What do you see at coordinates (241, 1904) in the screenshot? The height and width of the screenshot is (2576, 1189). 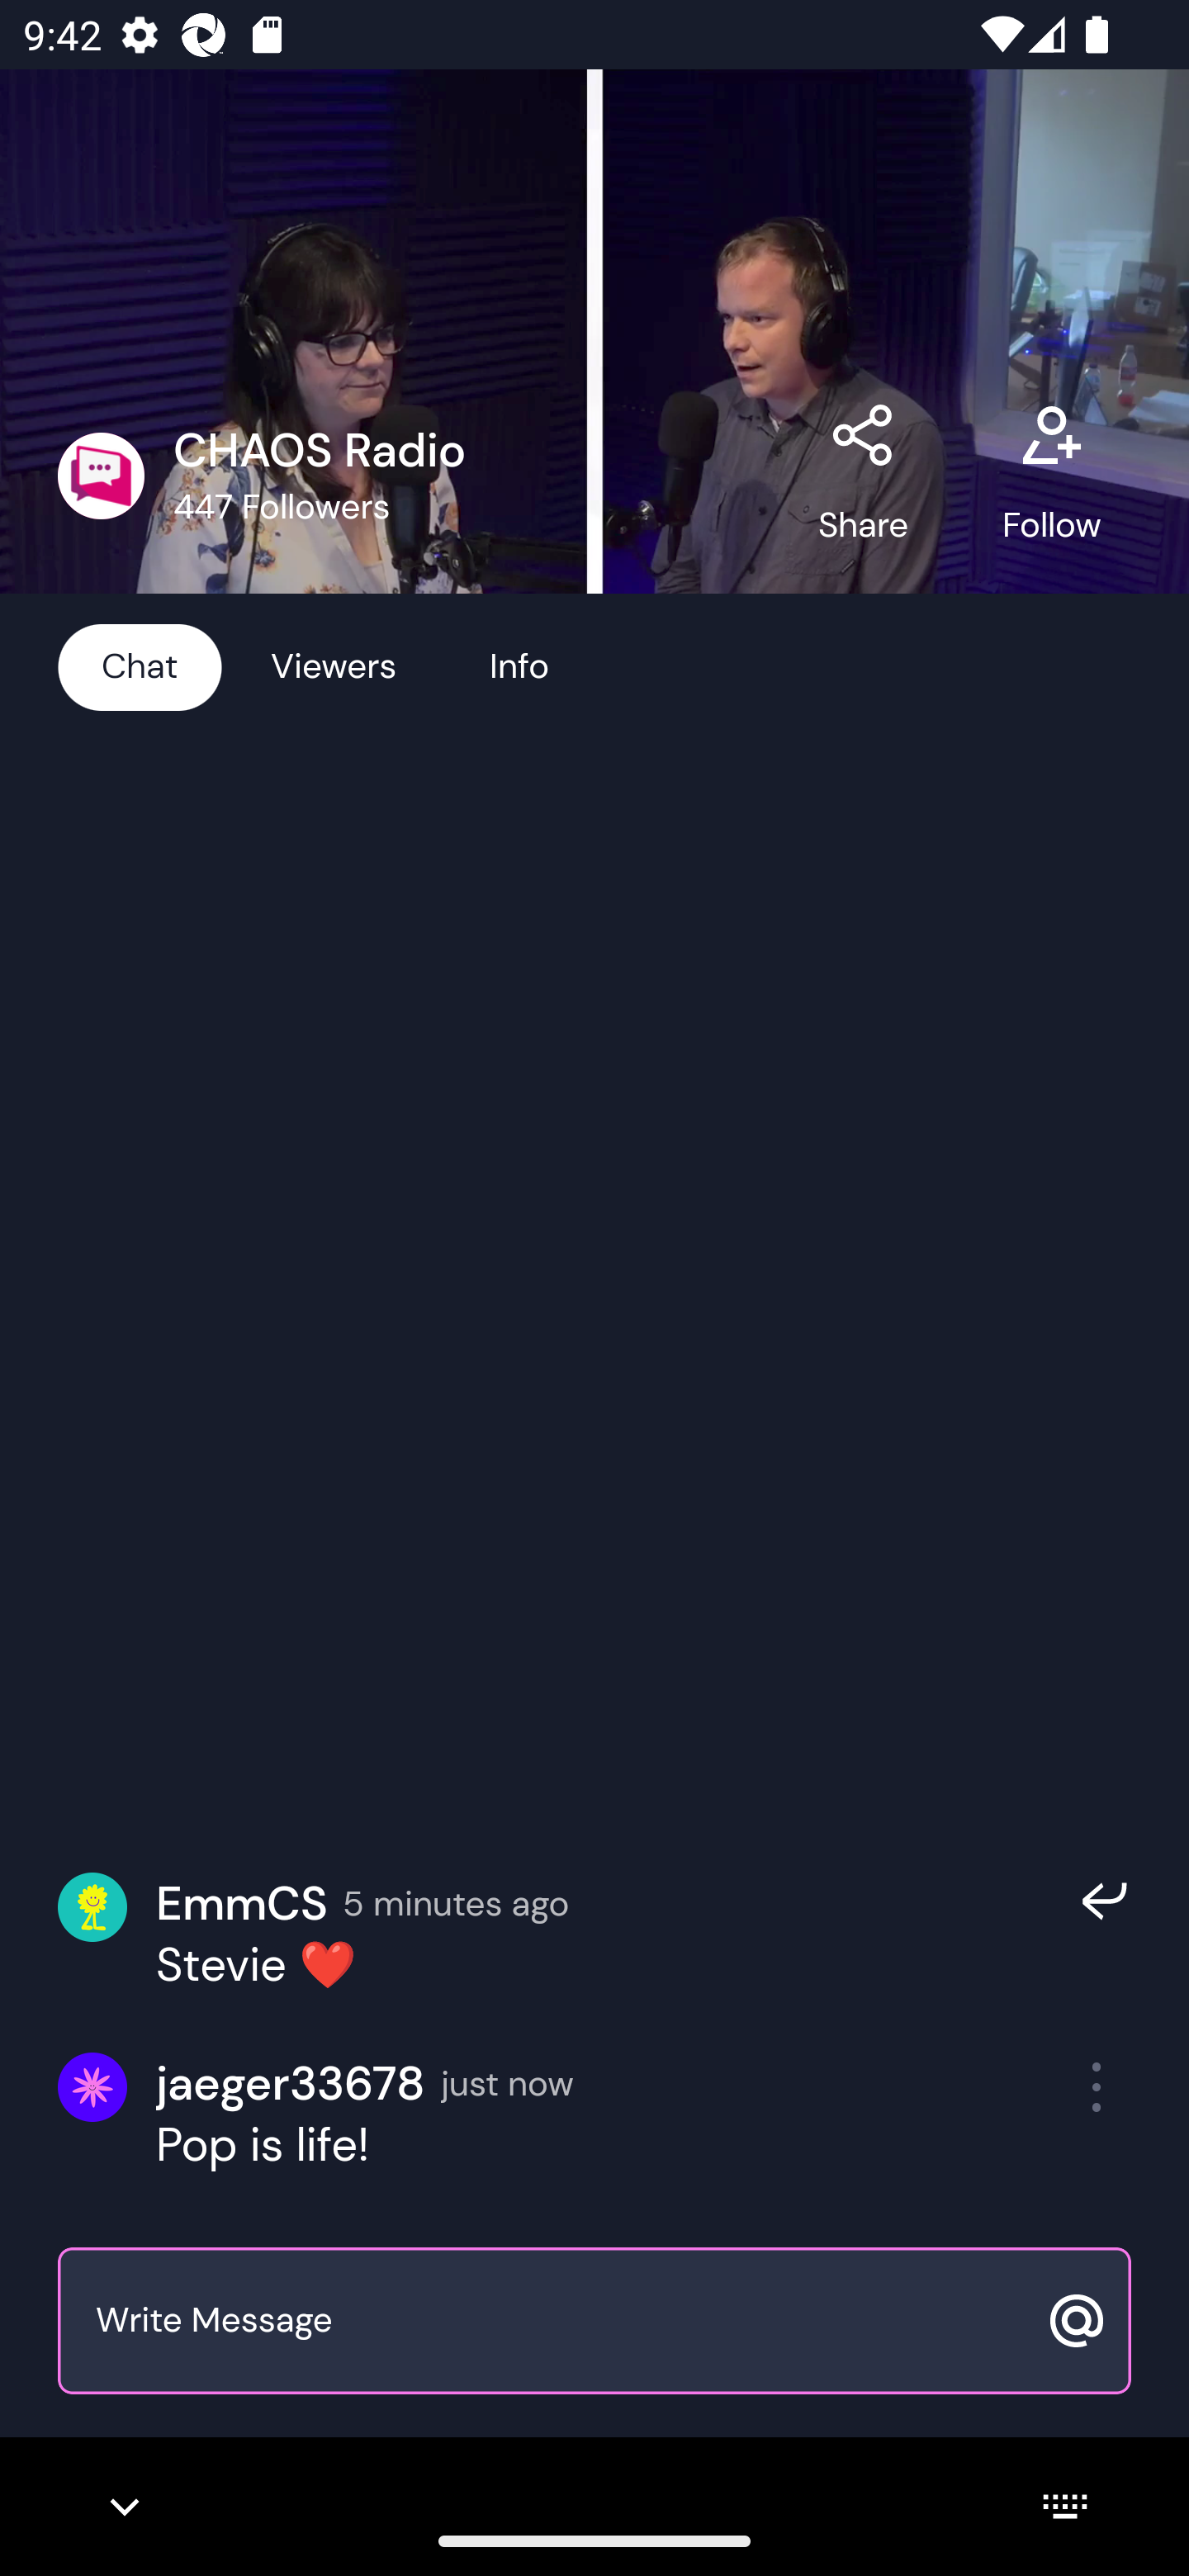 I see `EmmCS` at bounding box center [241, 1904].